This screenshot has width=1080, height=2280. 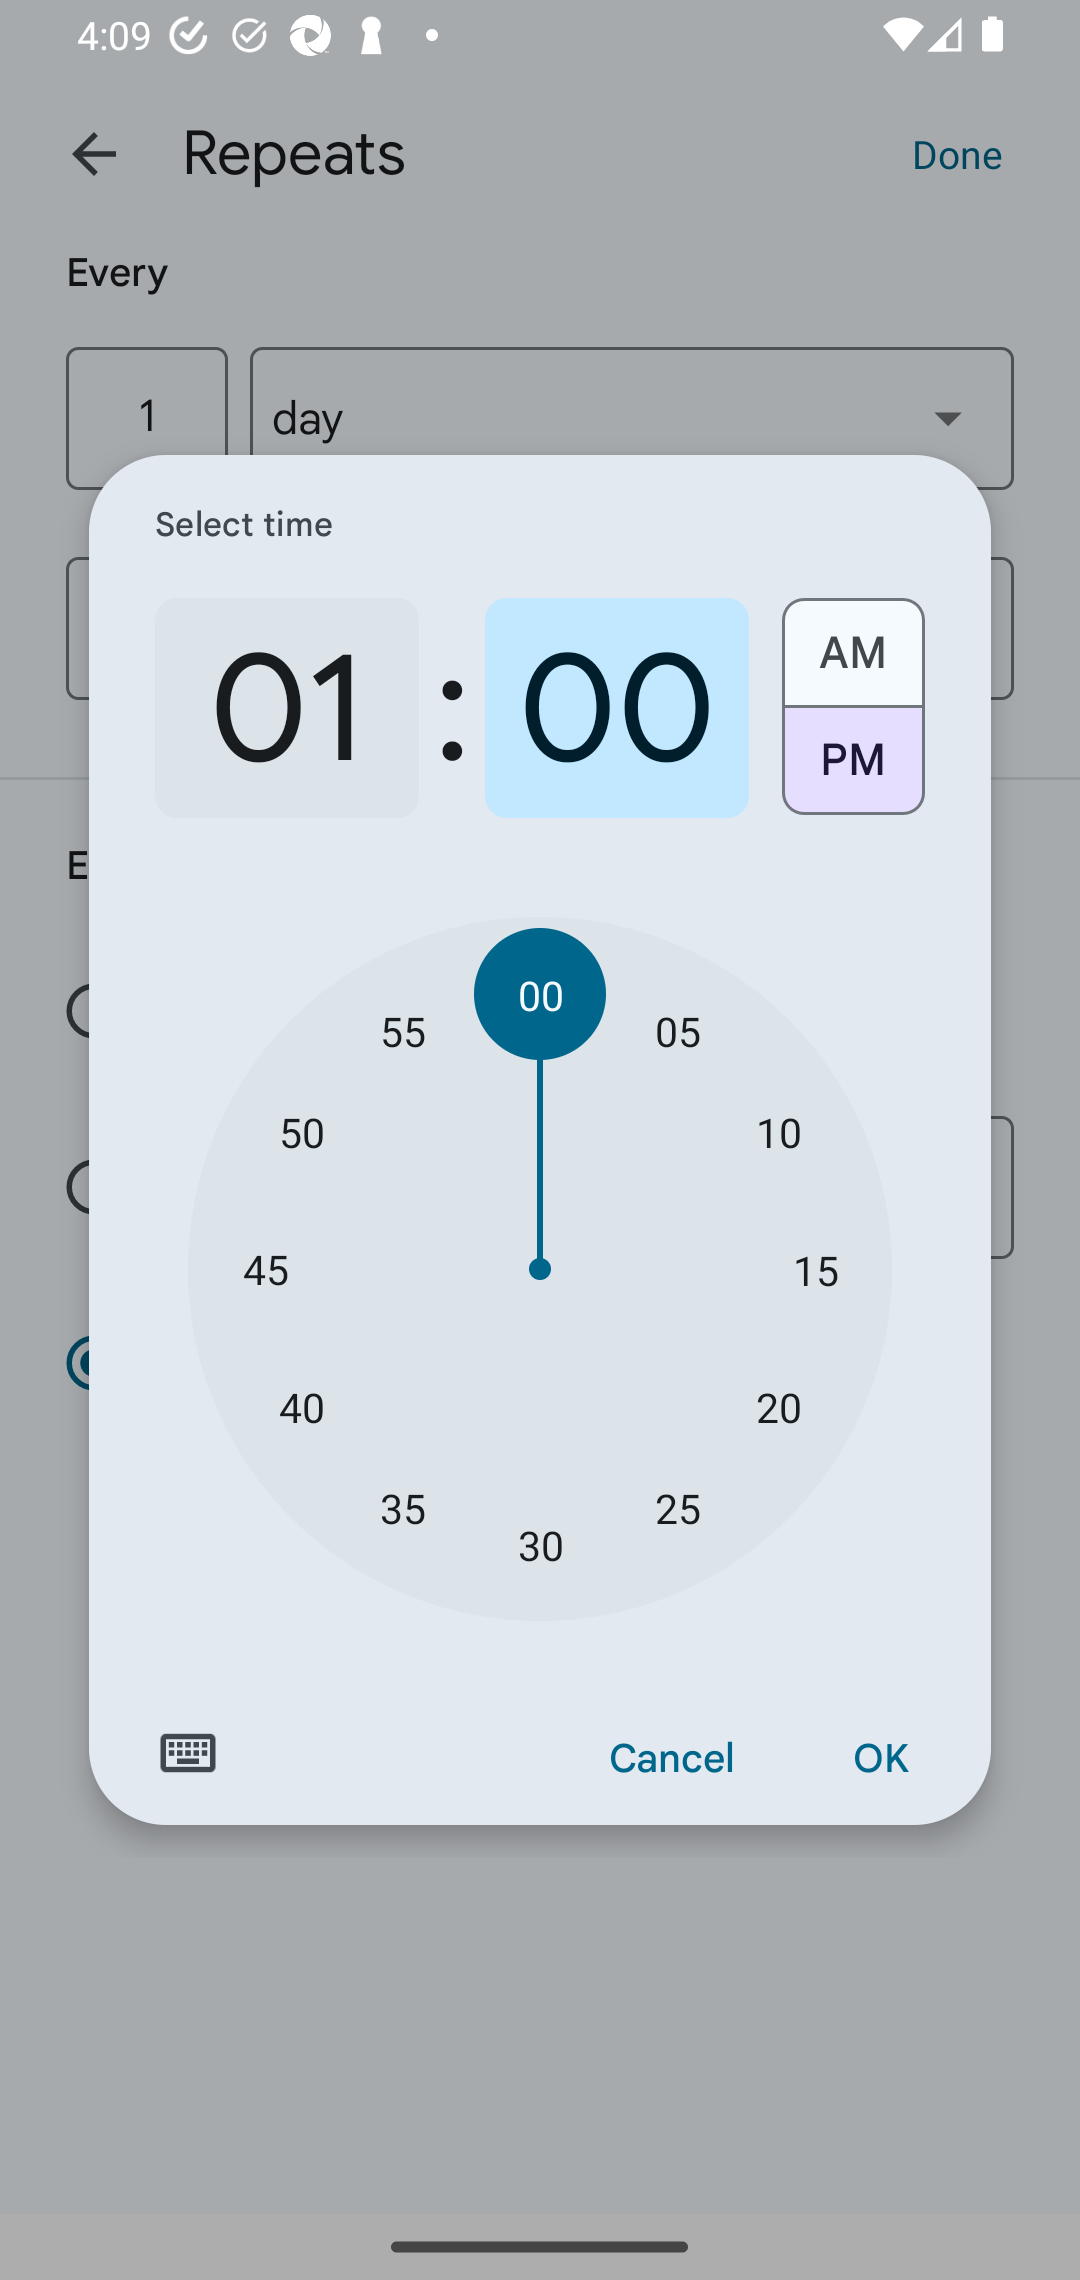 What do you see at coordinates (852, 770) in the screenshot?
I see `PM` at bounding box center [852, 770].